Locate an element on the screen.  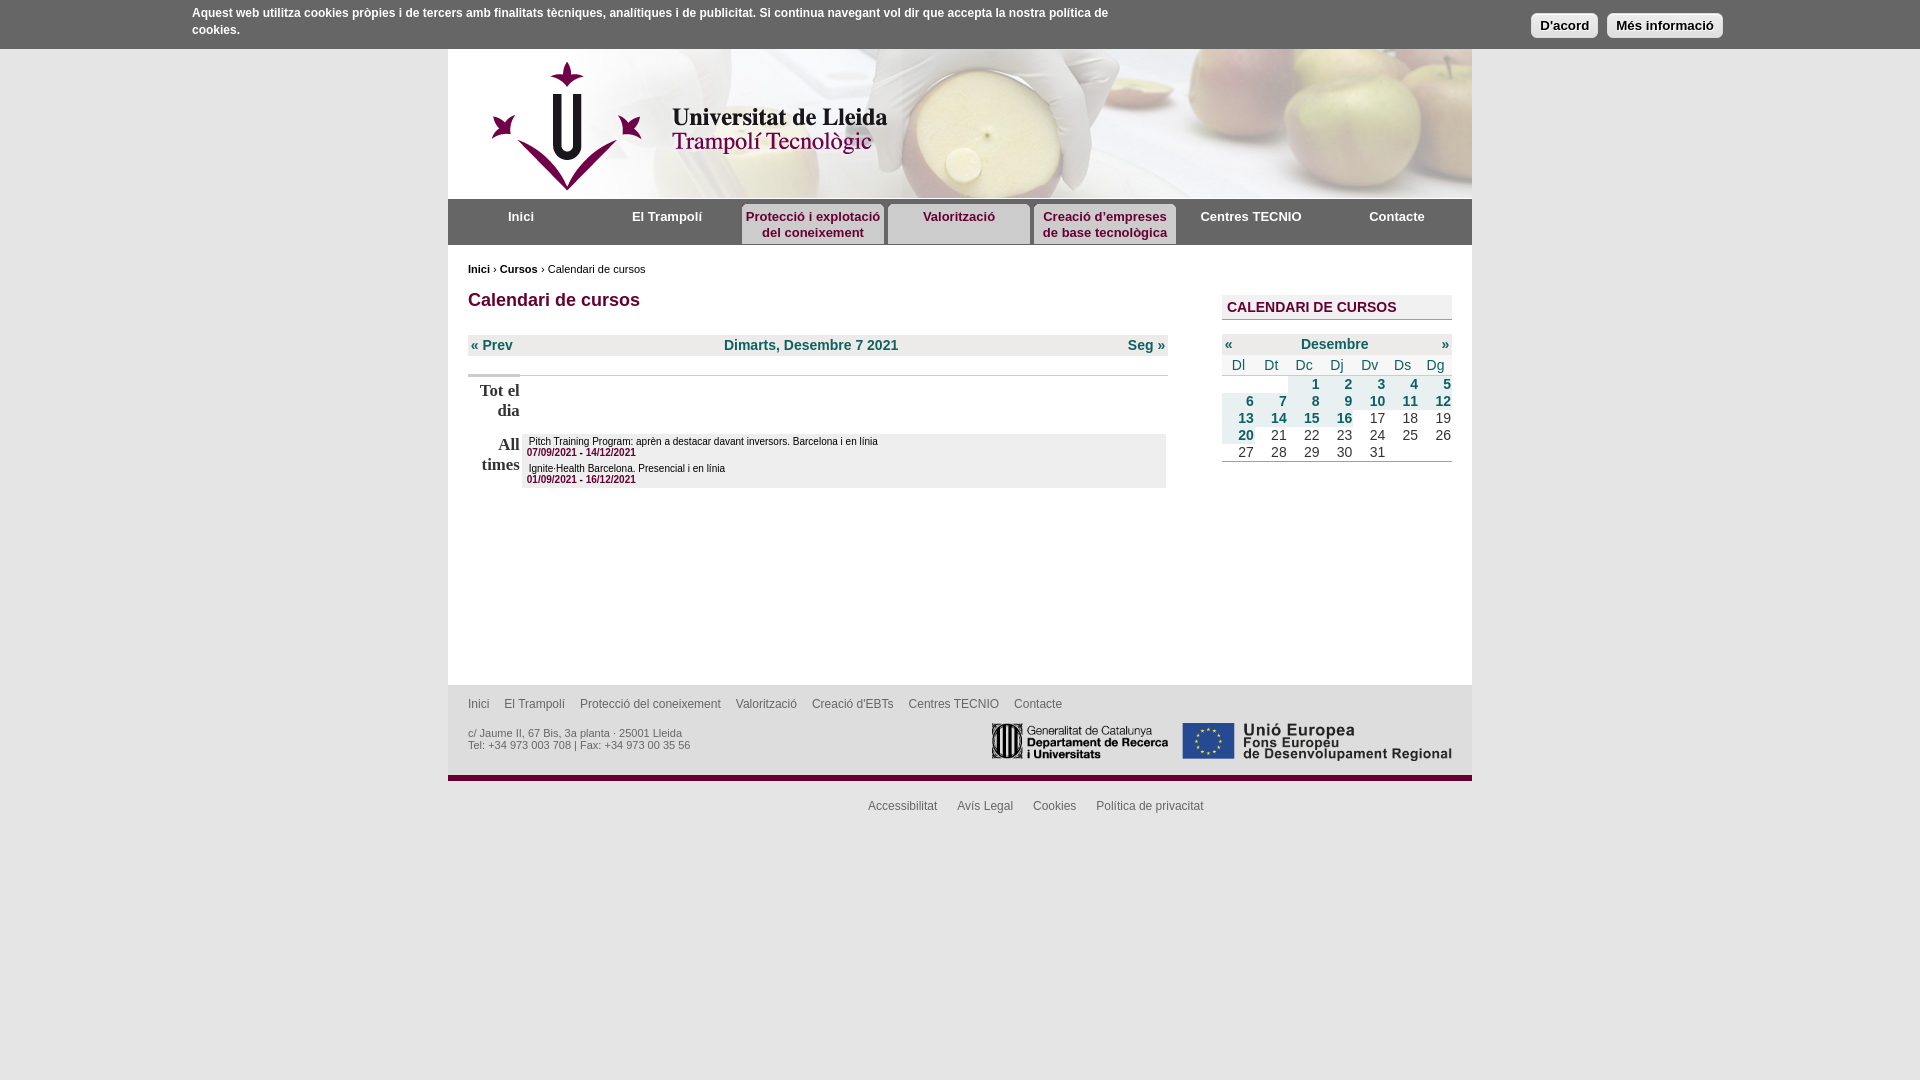
9 is located at coordinates (1349, 401).